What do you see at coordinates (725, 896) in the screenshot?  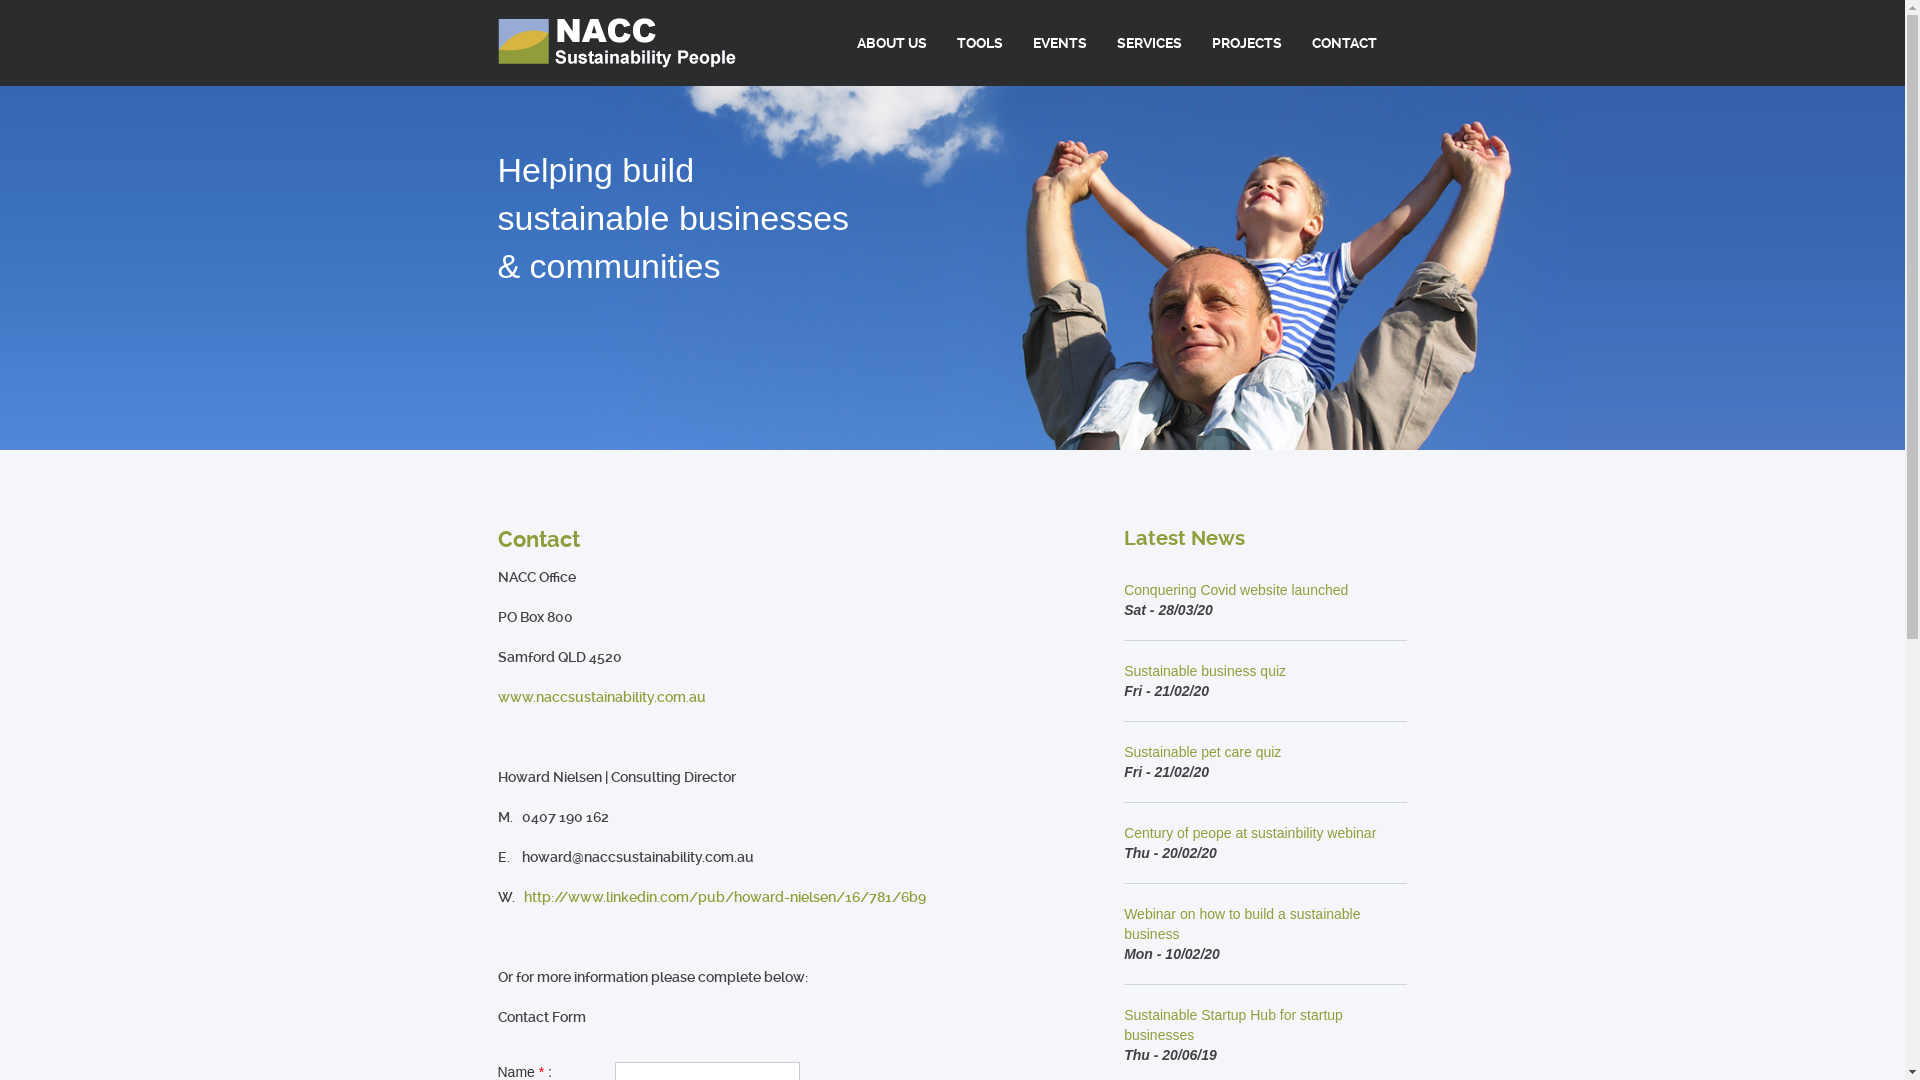 I see `http://www.linkedin.com/pub/howard-nielsen/16/781/6b9` at bounding box center [725, 896].